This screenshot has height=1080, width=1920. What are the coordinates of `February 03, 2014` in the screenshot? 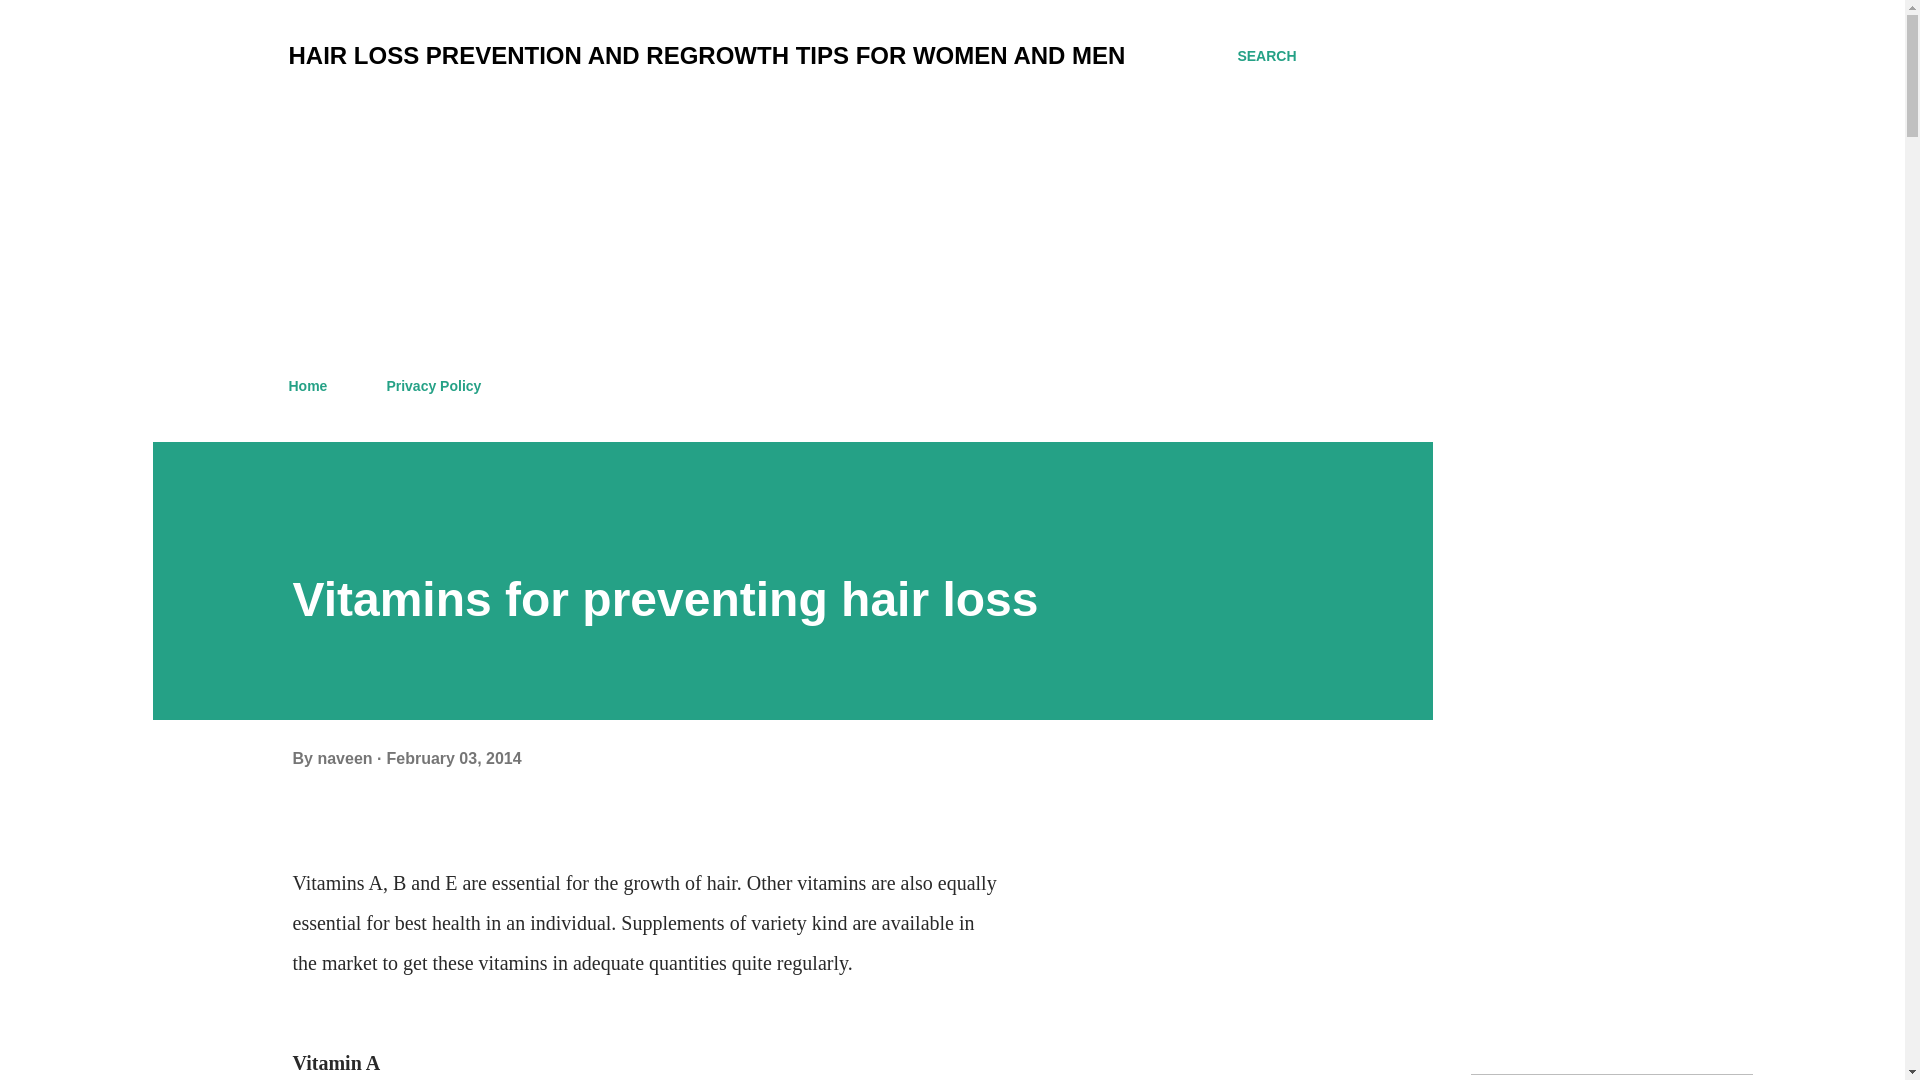 It's located at (452, 758).